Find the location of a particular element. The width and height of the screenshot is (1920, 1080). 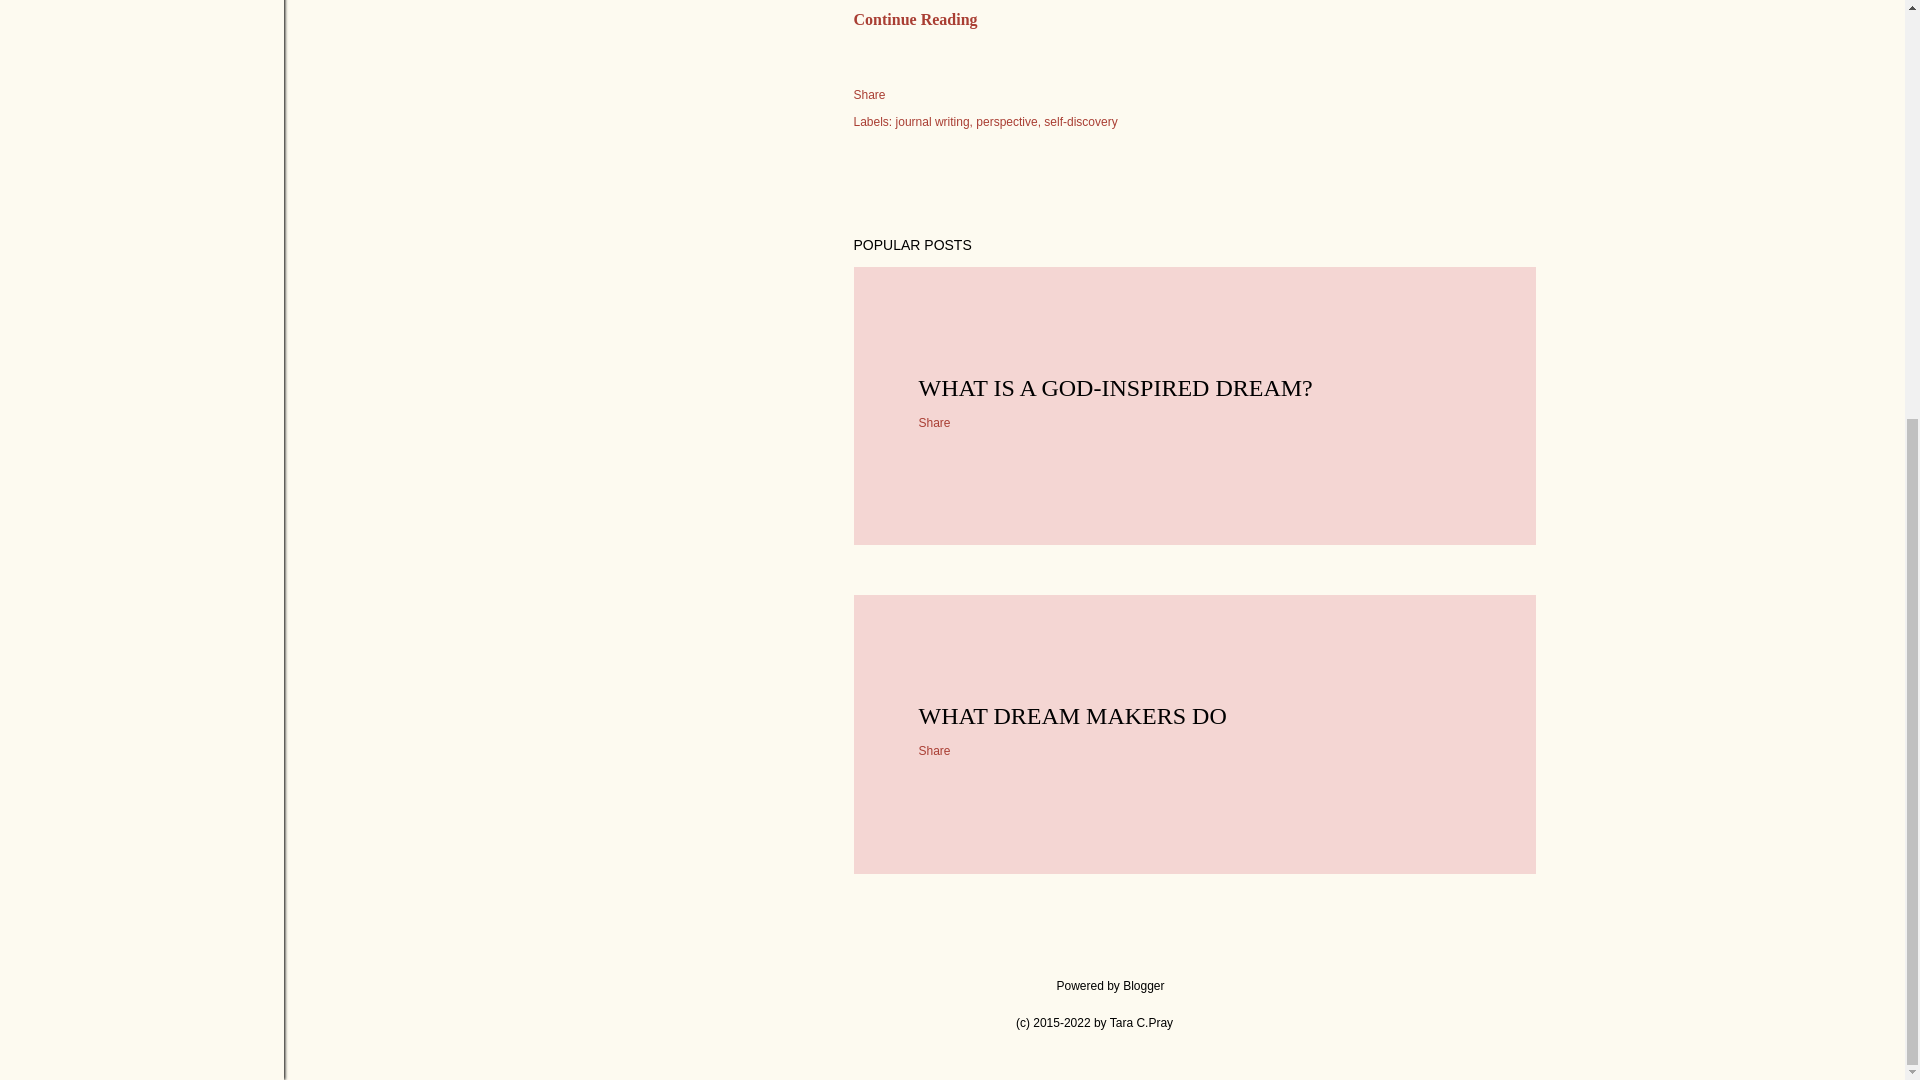

WHAT DREAM MAKERS DO is located at coordinates (1072, 716).